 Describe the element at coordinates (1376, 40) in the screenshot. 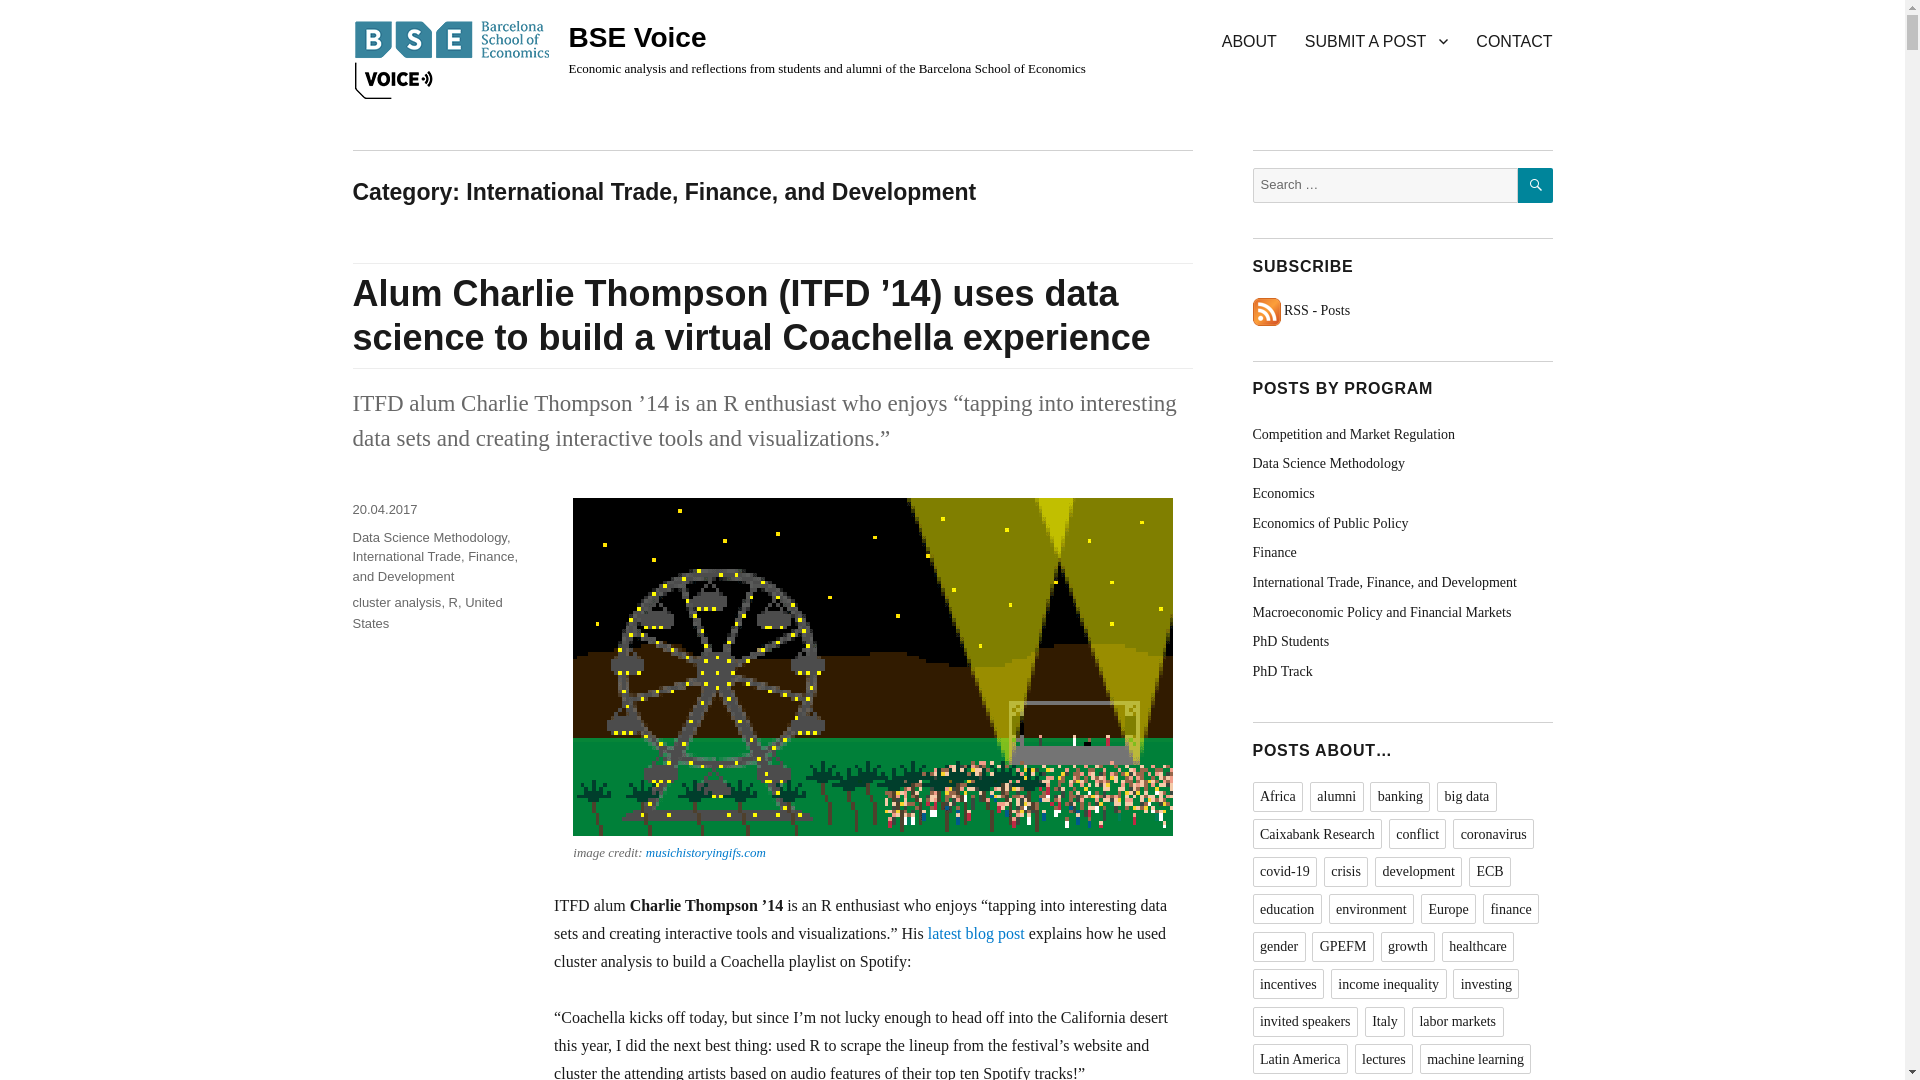

I see `SUBMIT A POST` at that location.